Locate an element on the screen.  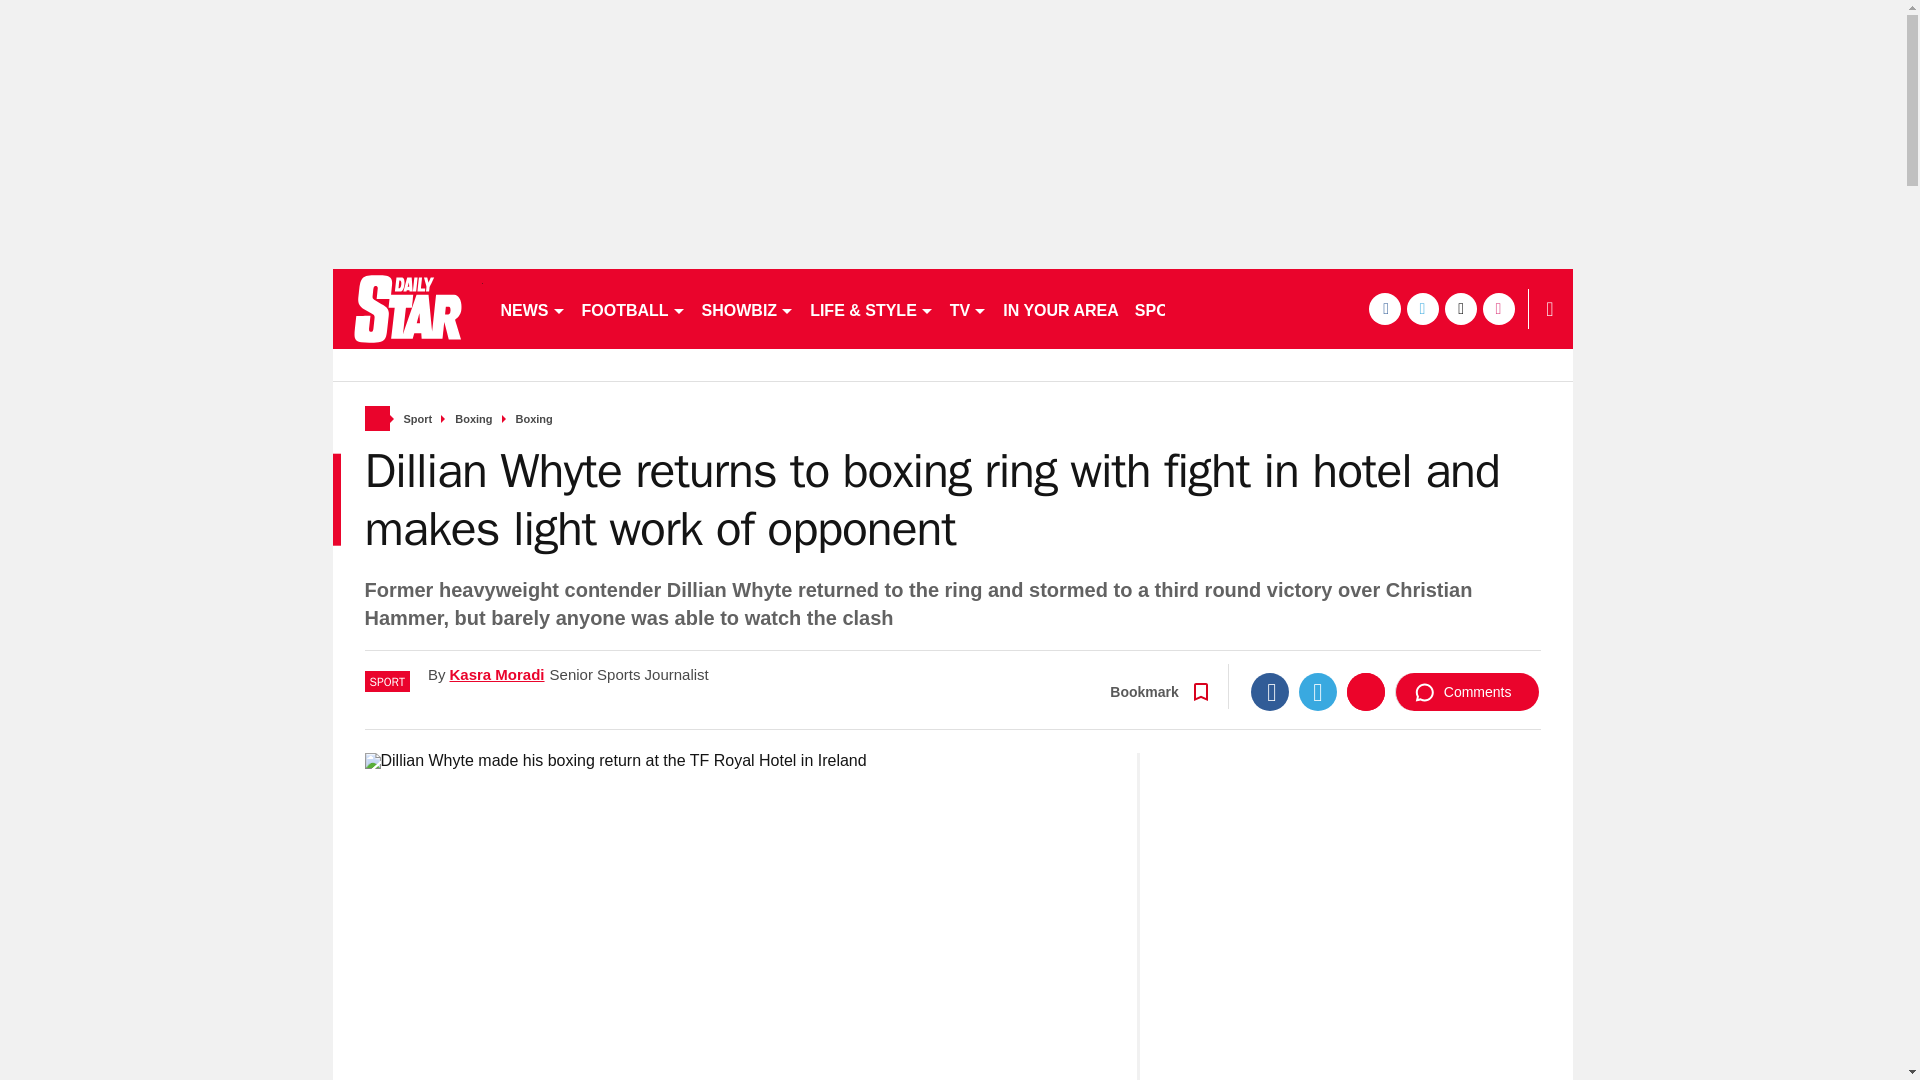
facebook is located at coordinates (1383, 308).